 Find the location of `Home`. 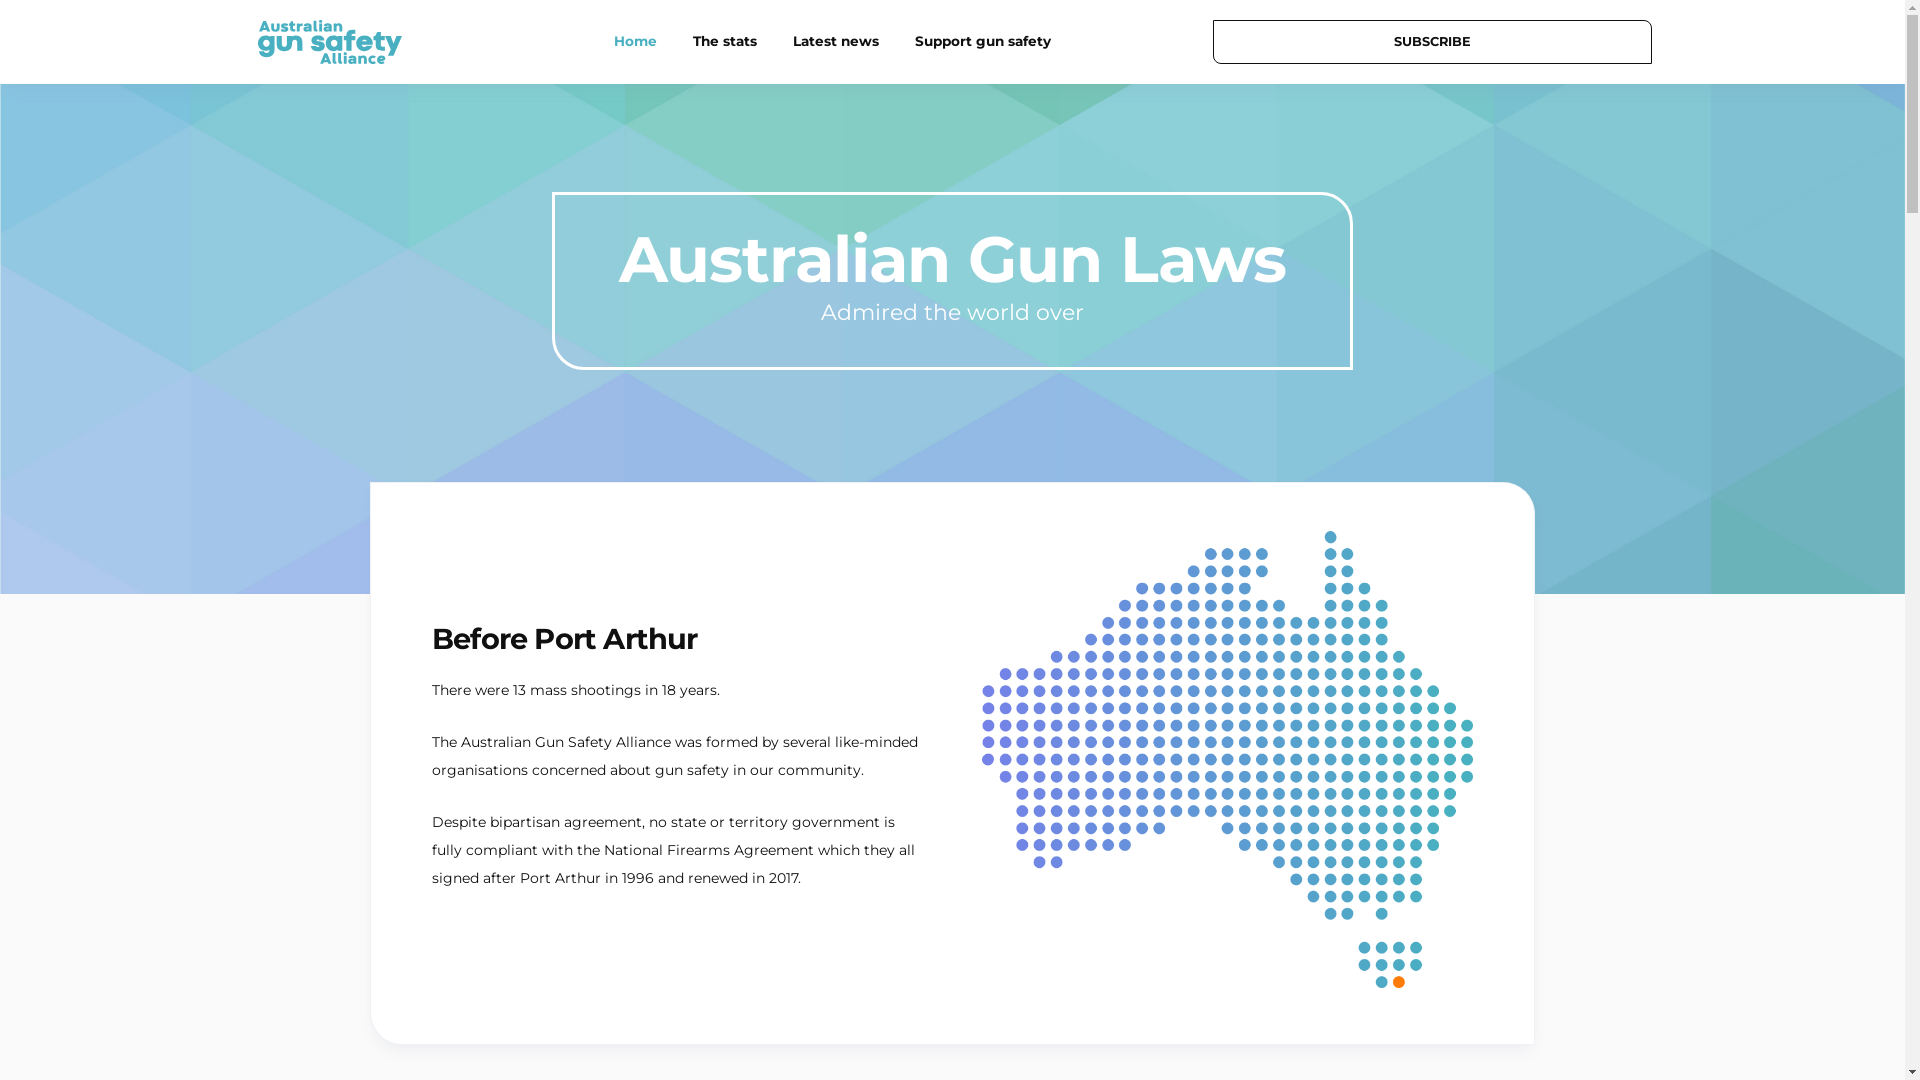

Home is located at coordinates (636, 42).